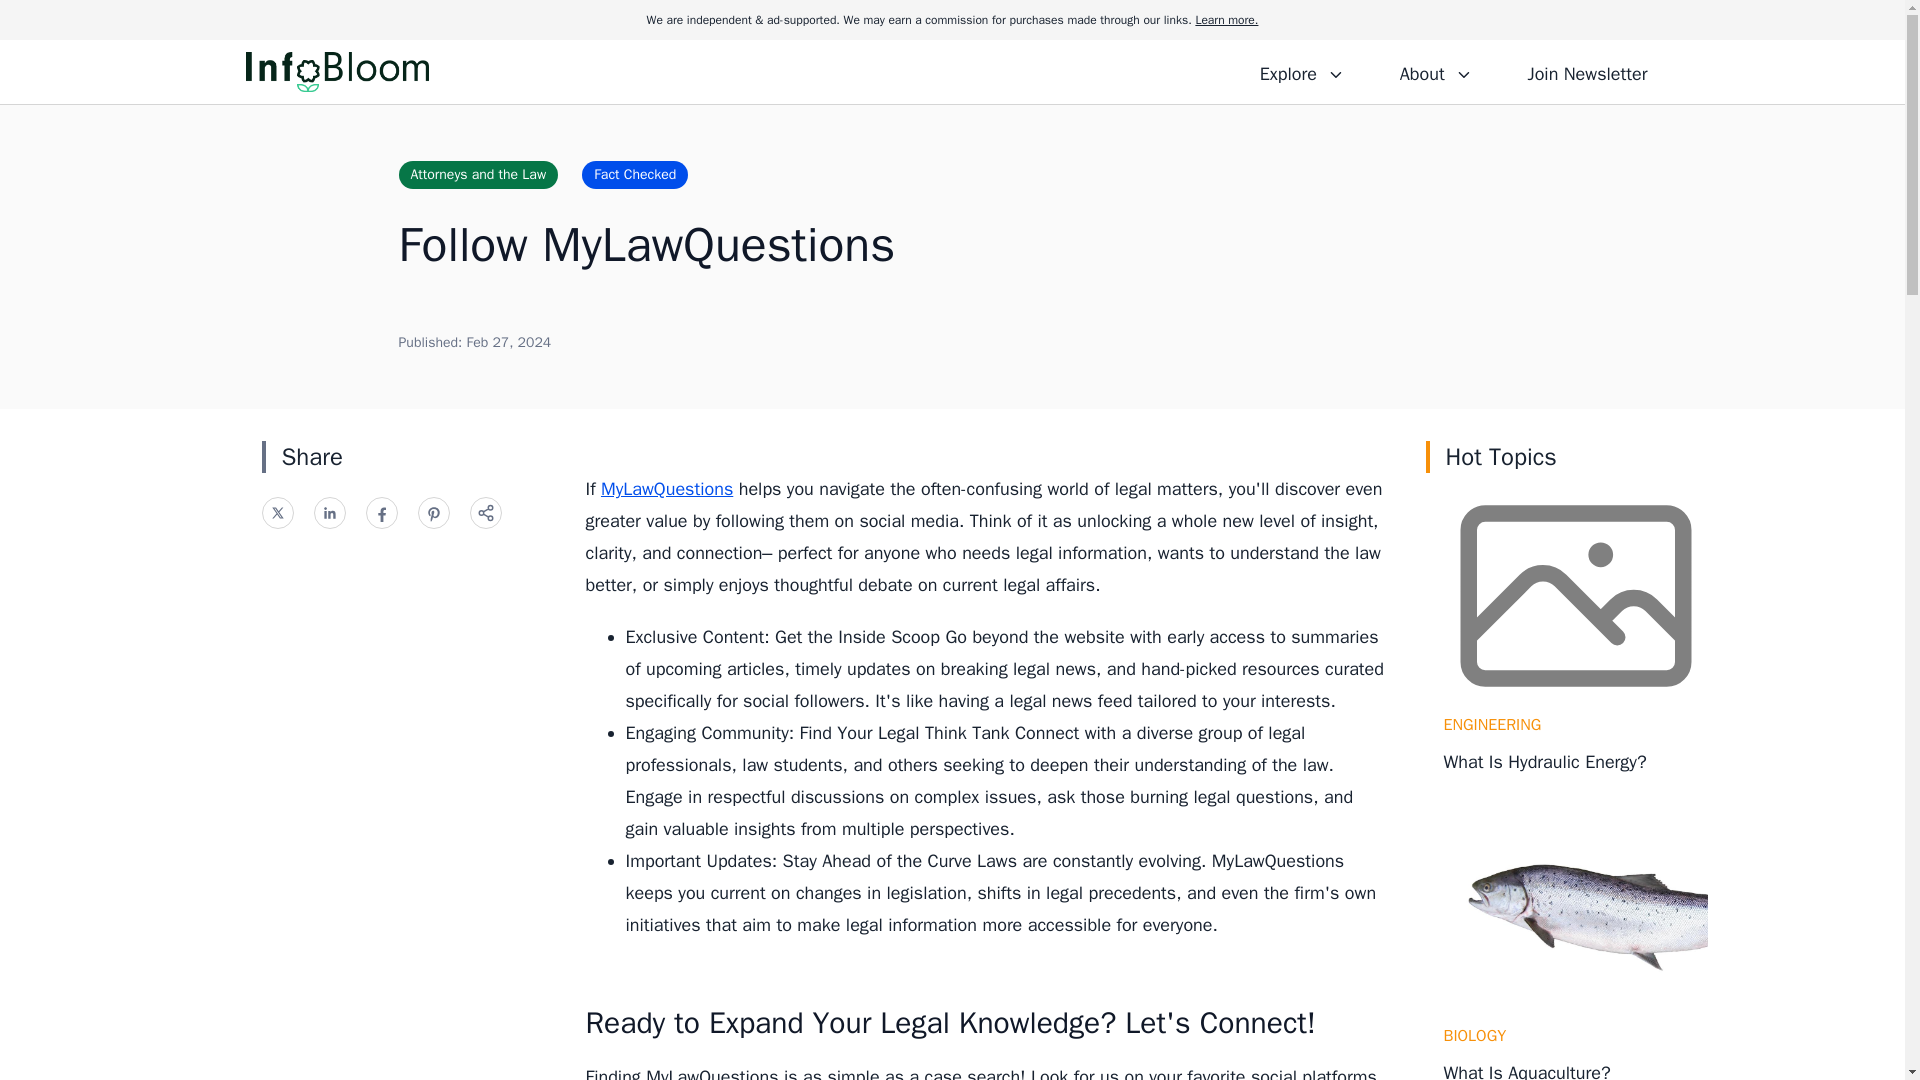 The width and height of the screenshot is (1920, 1080). I want to click on Fact Checked, so click(634, 174).